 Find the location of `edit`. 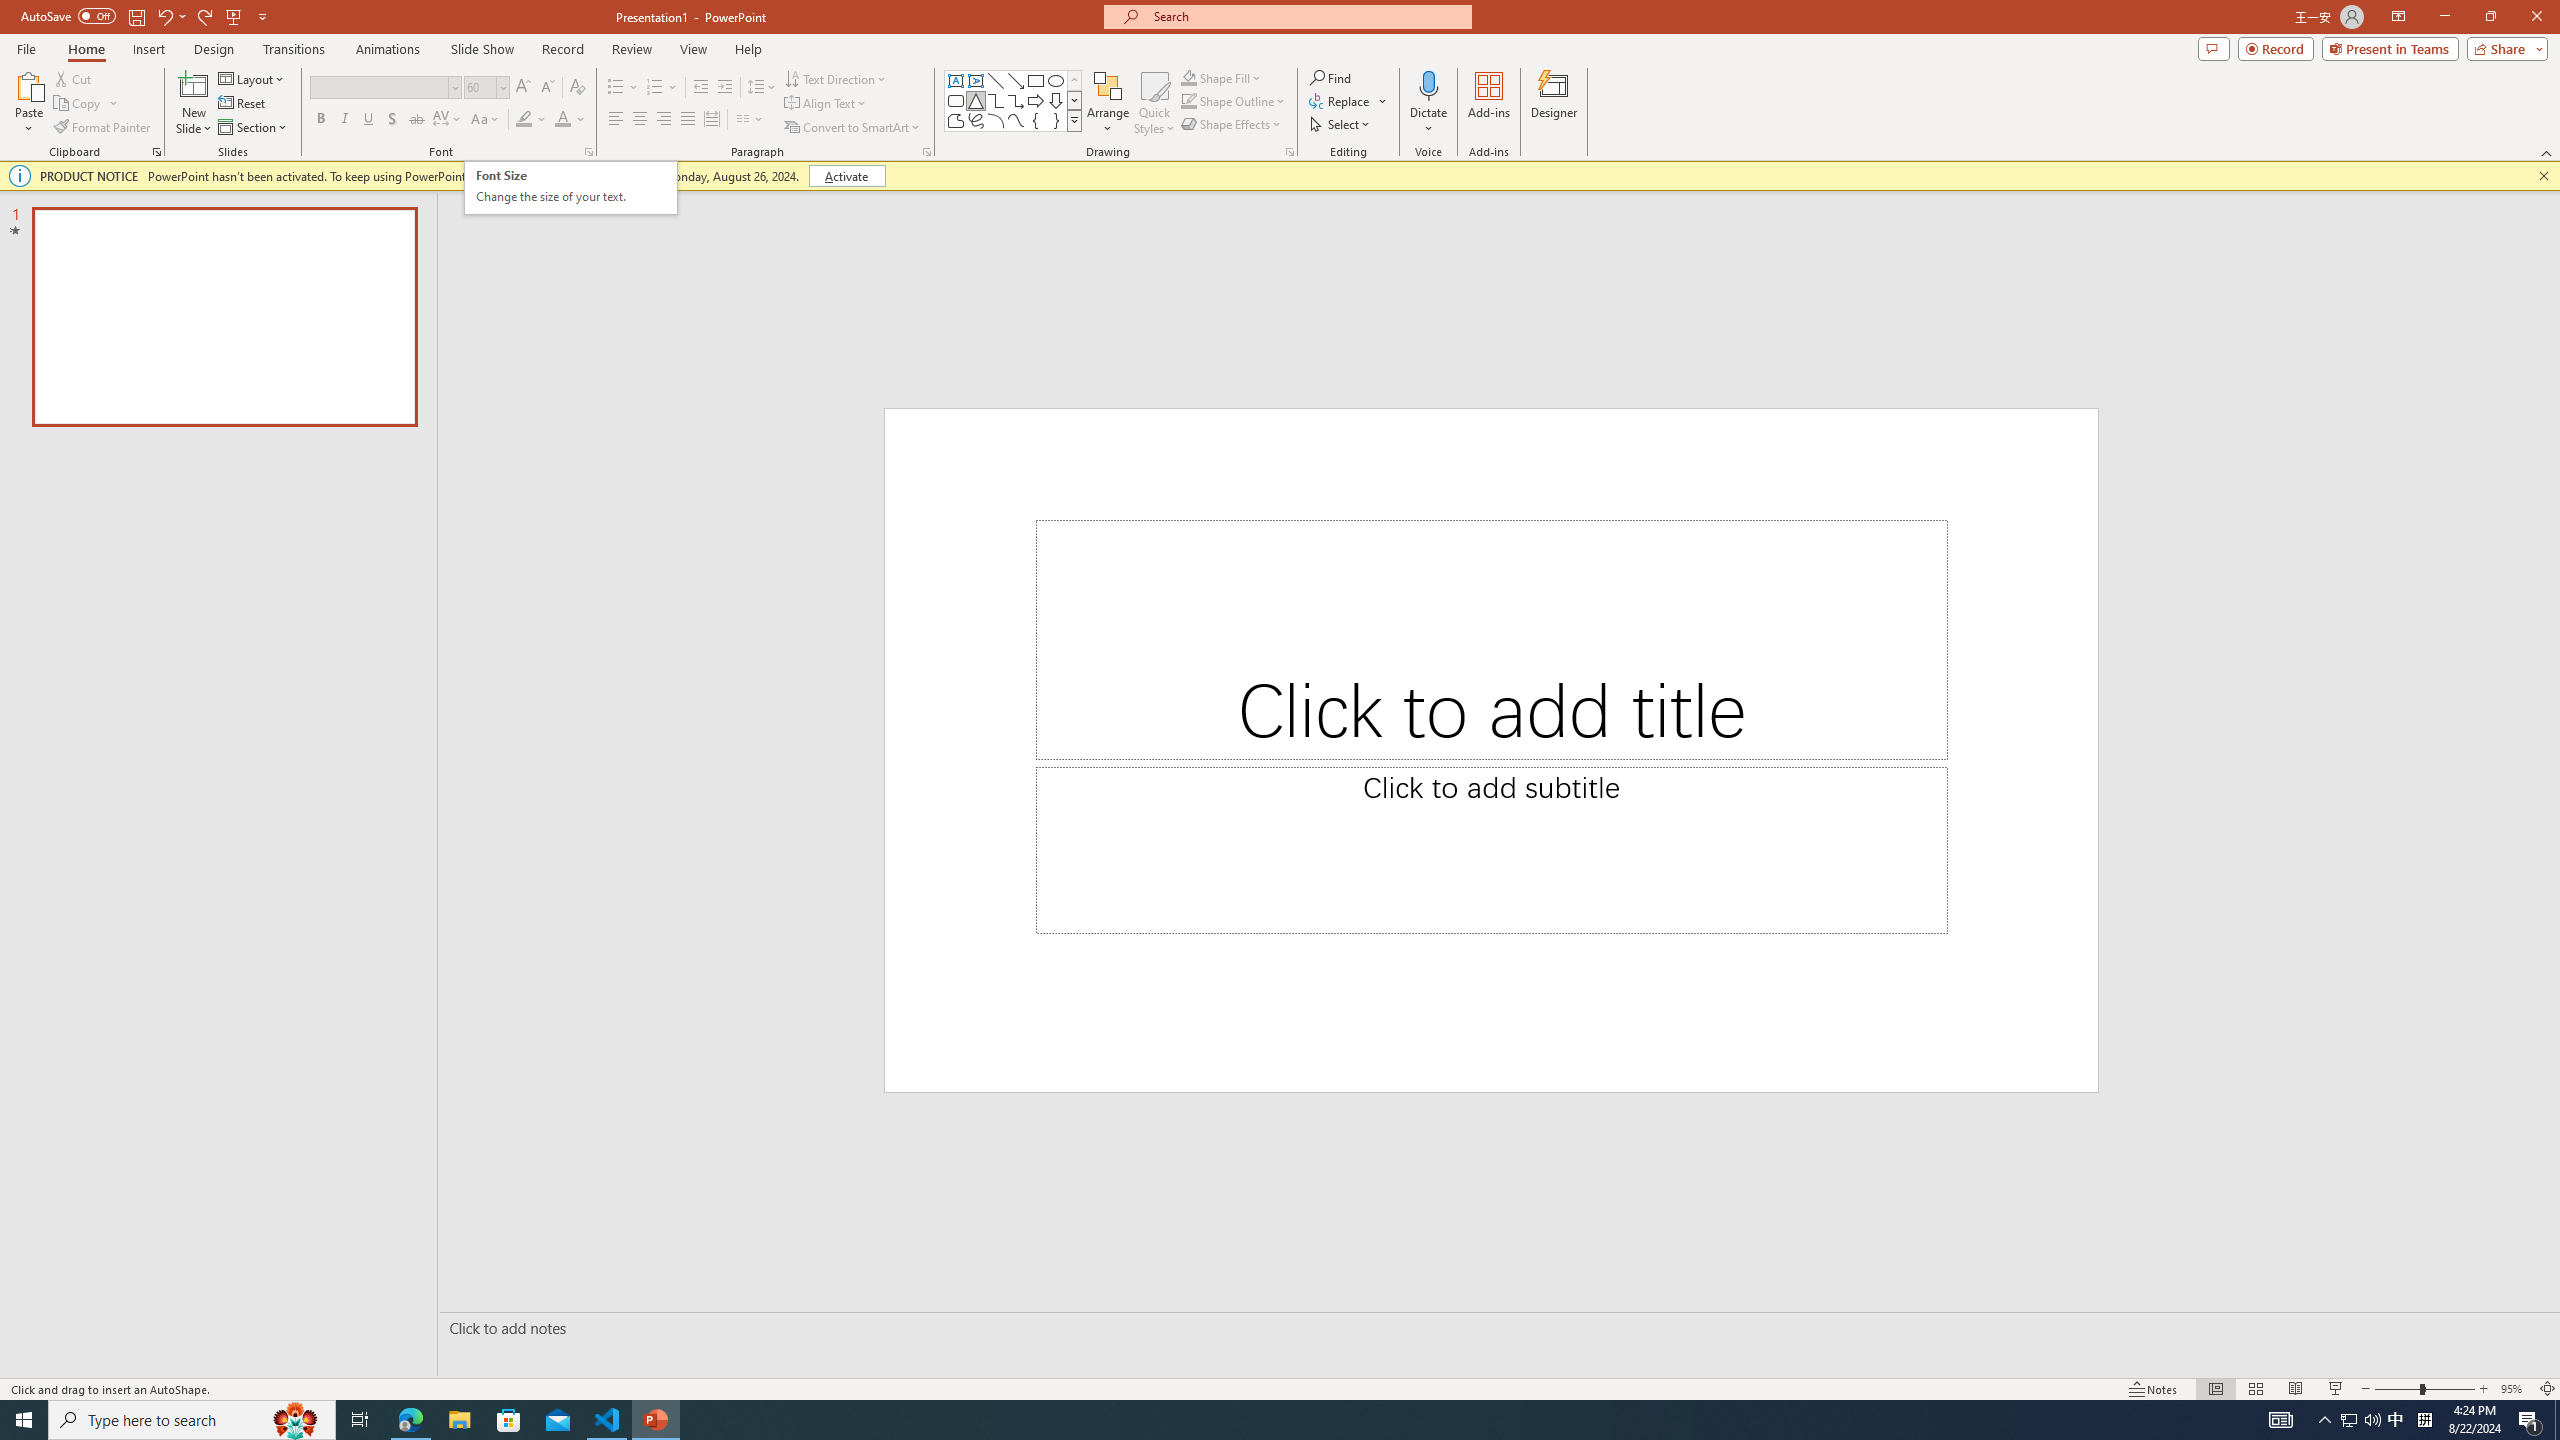

edit is located at coordinates (2472, 846).